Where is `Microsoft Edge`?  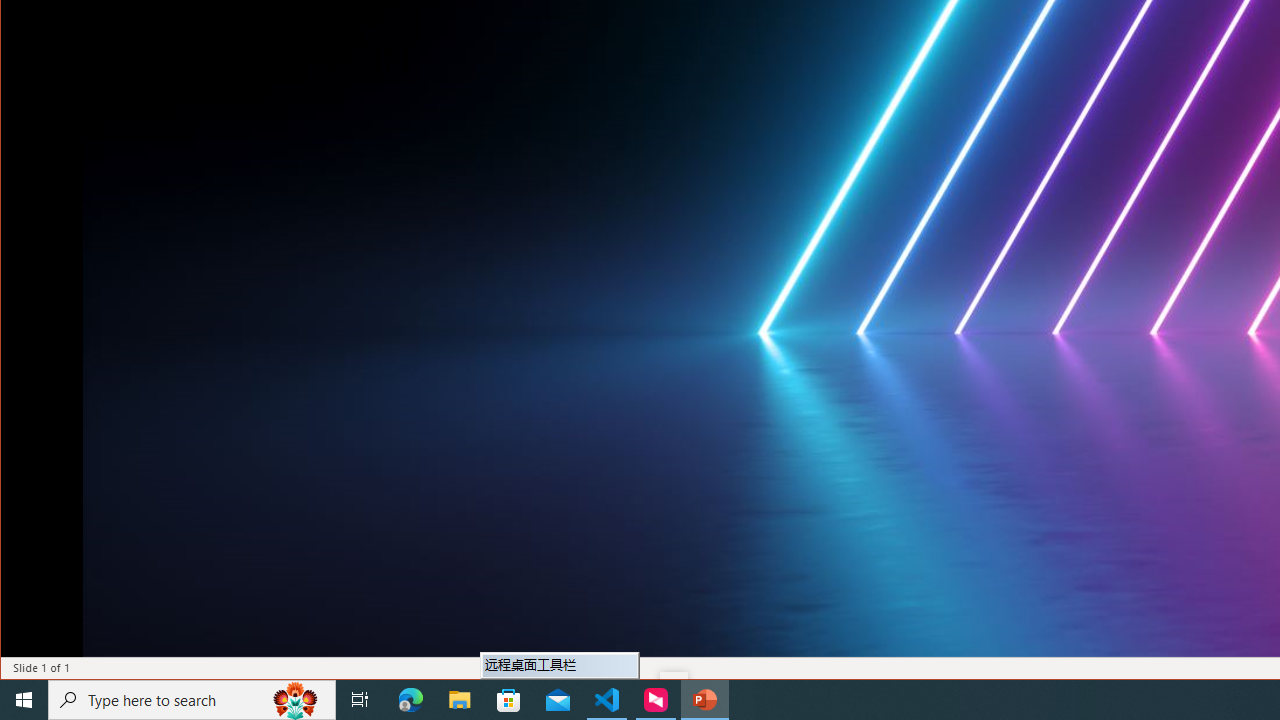
Microsoft Edge is located at coordinates (411, 700).